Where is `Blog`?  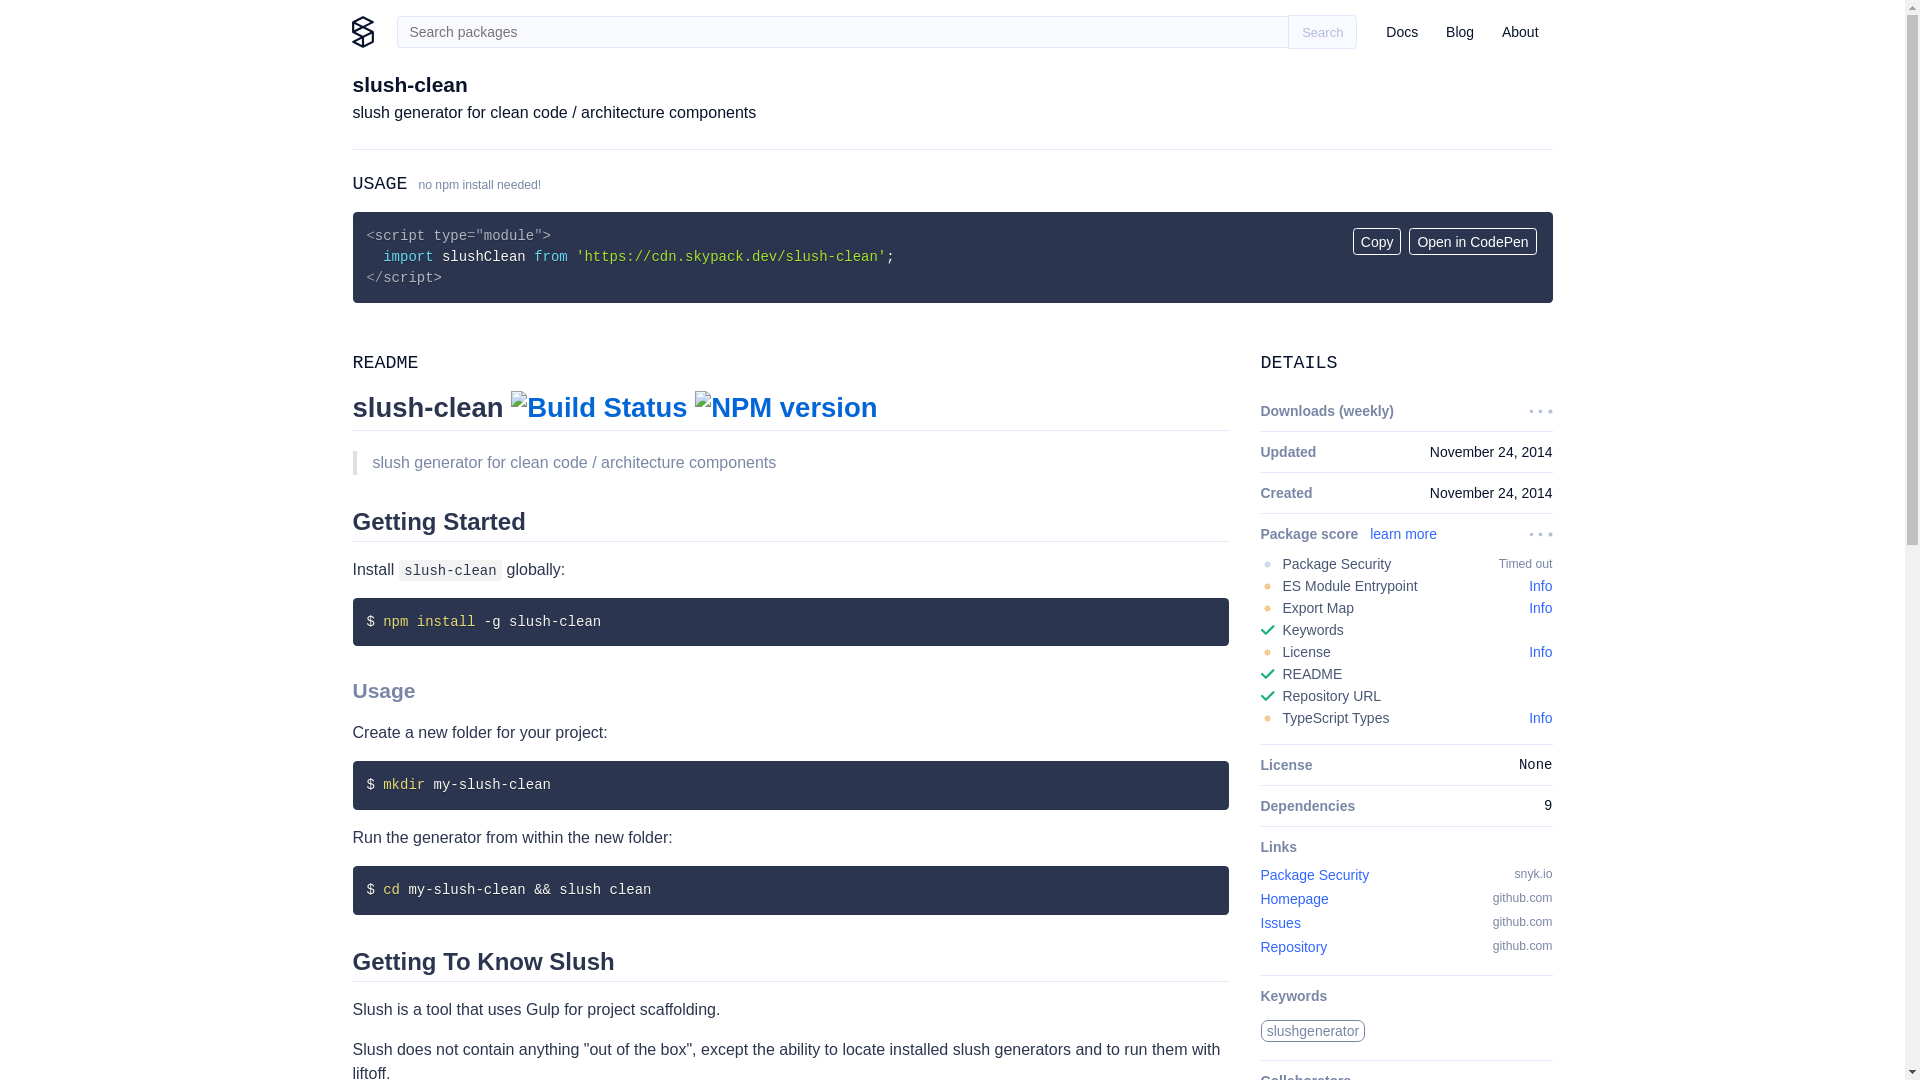 Blog is located at coordinates (1460, 32).